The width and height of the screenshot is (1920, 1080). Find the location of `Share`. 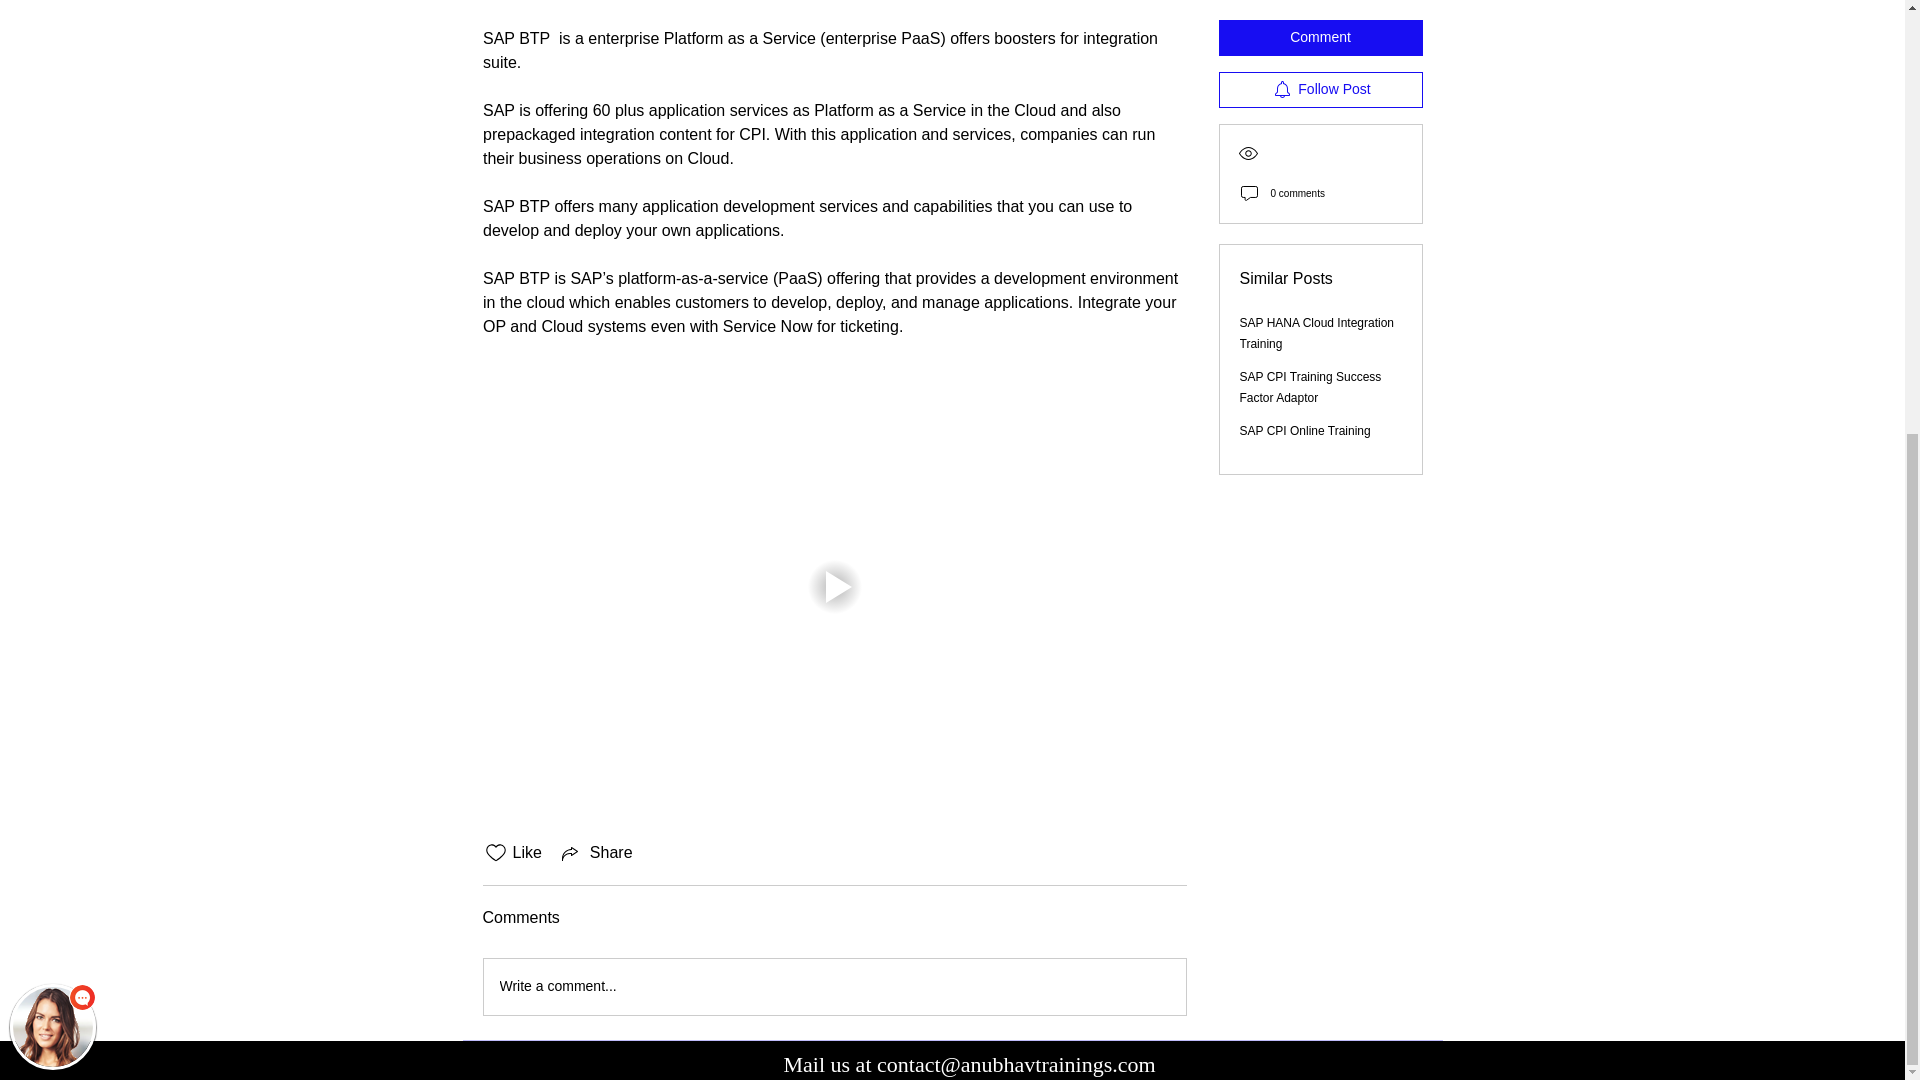

Share is located at coordinates (596, 853).